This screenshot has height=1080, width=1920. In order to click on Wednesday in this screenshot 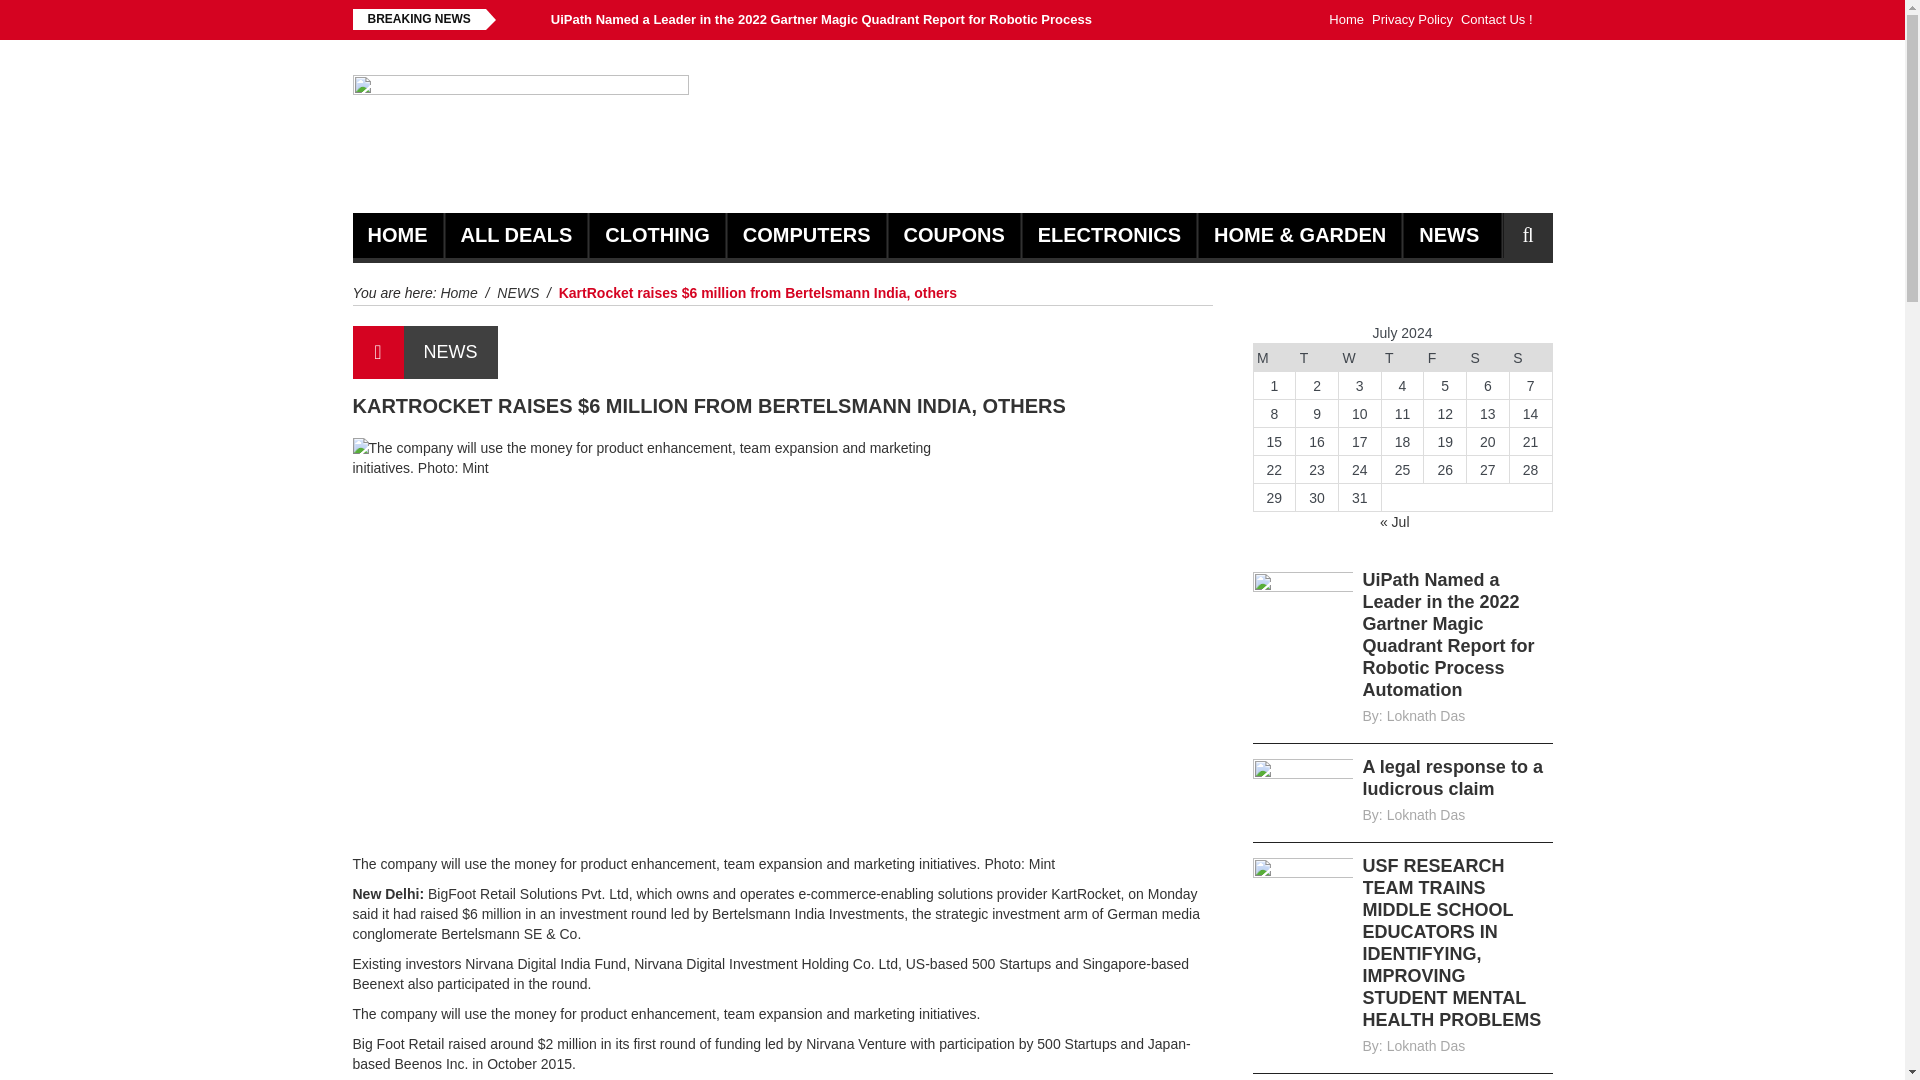, I will do `click(1359, 358)`.